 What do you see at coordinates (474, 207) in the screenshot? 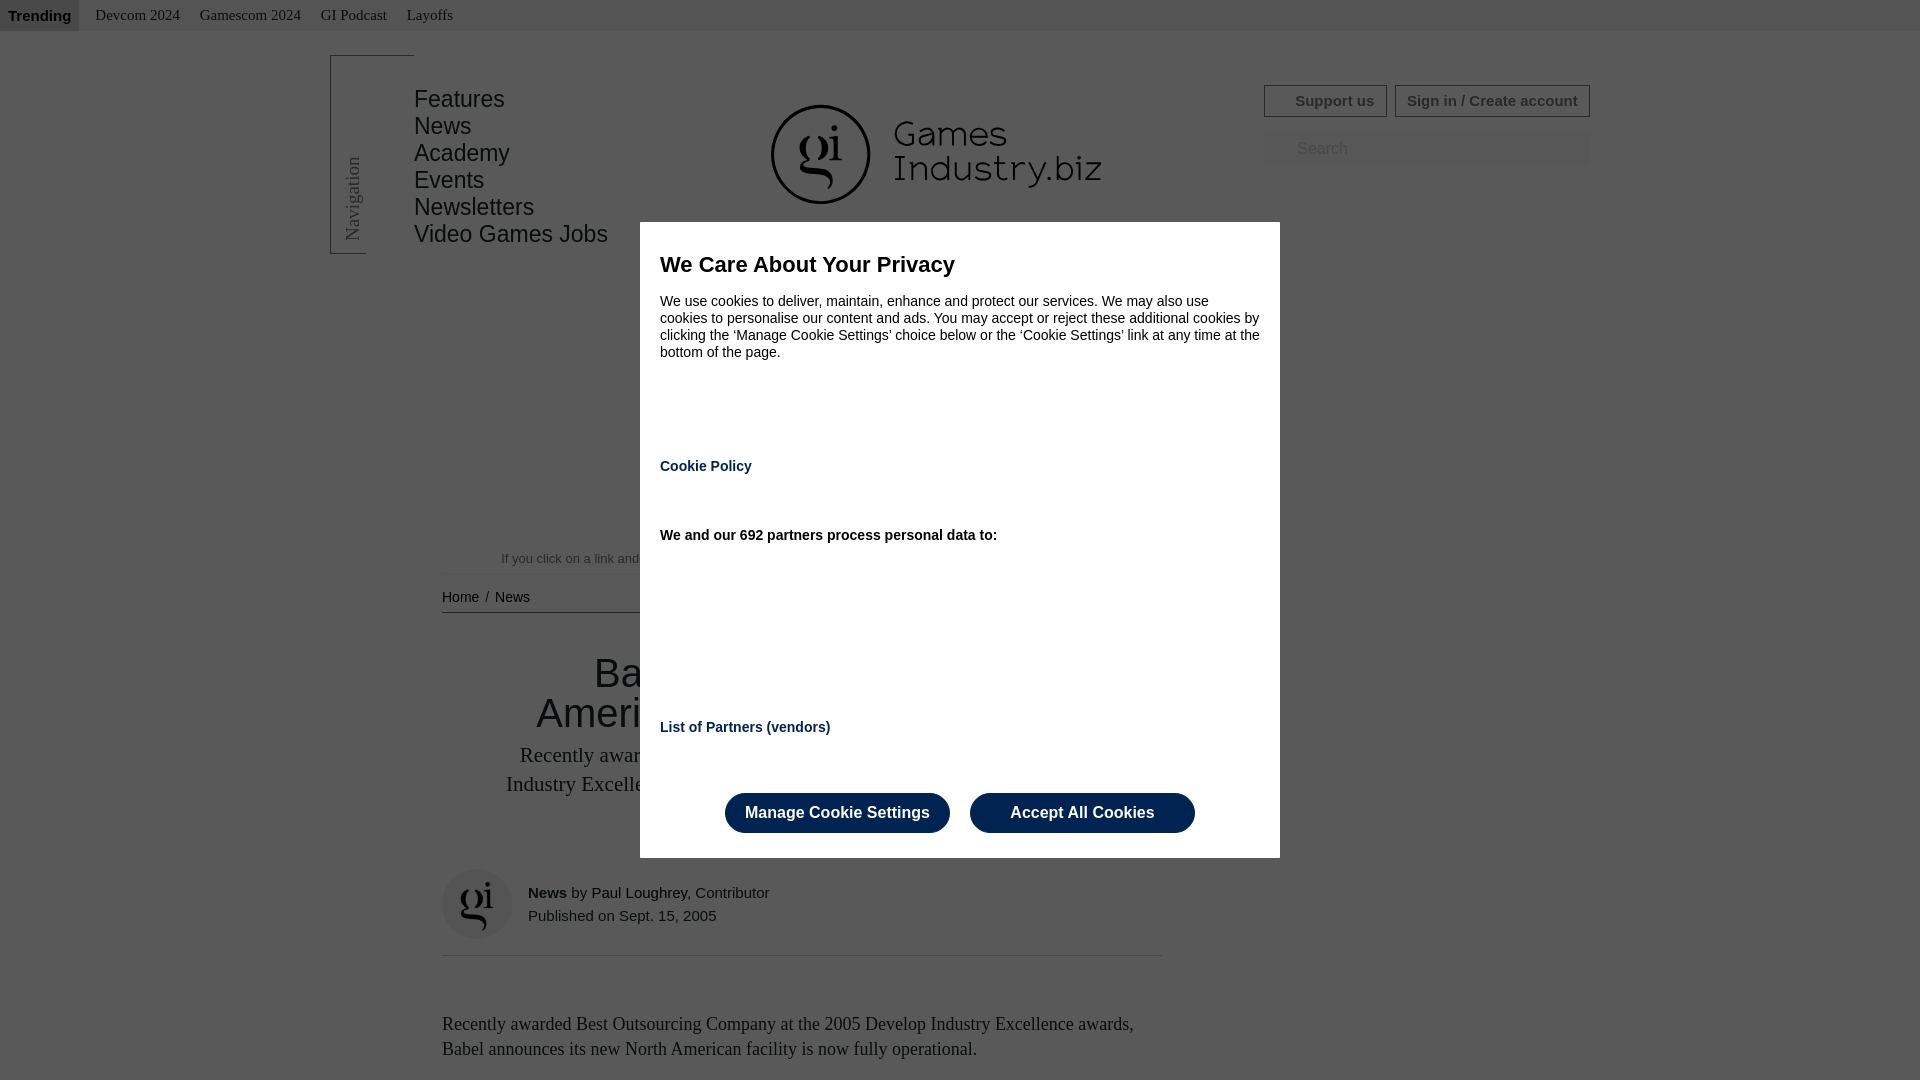
I see `Newsletters` at bounding box center [474, 207].